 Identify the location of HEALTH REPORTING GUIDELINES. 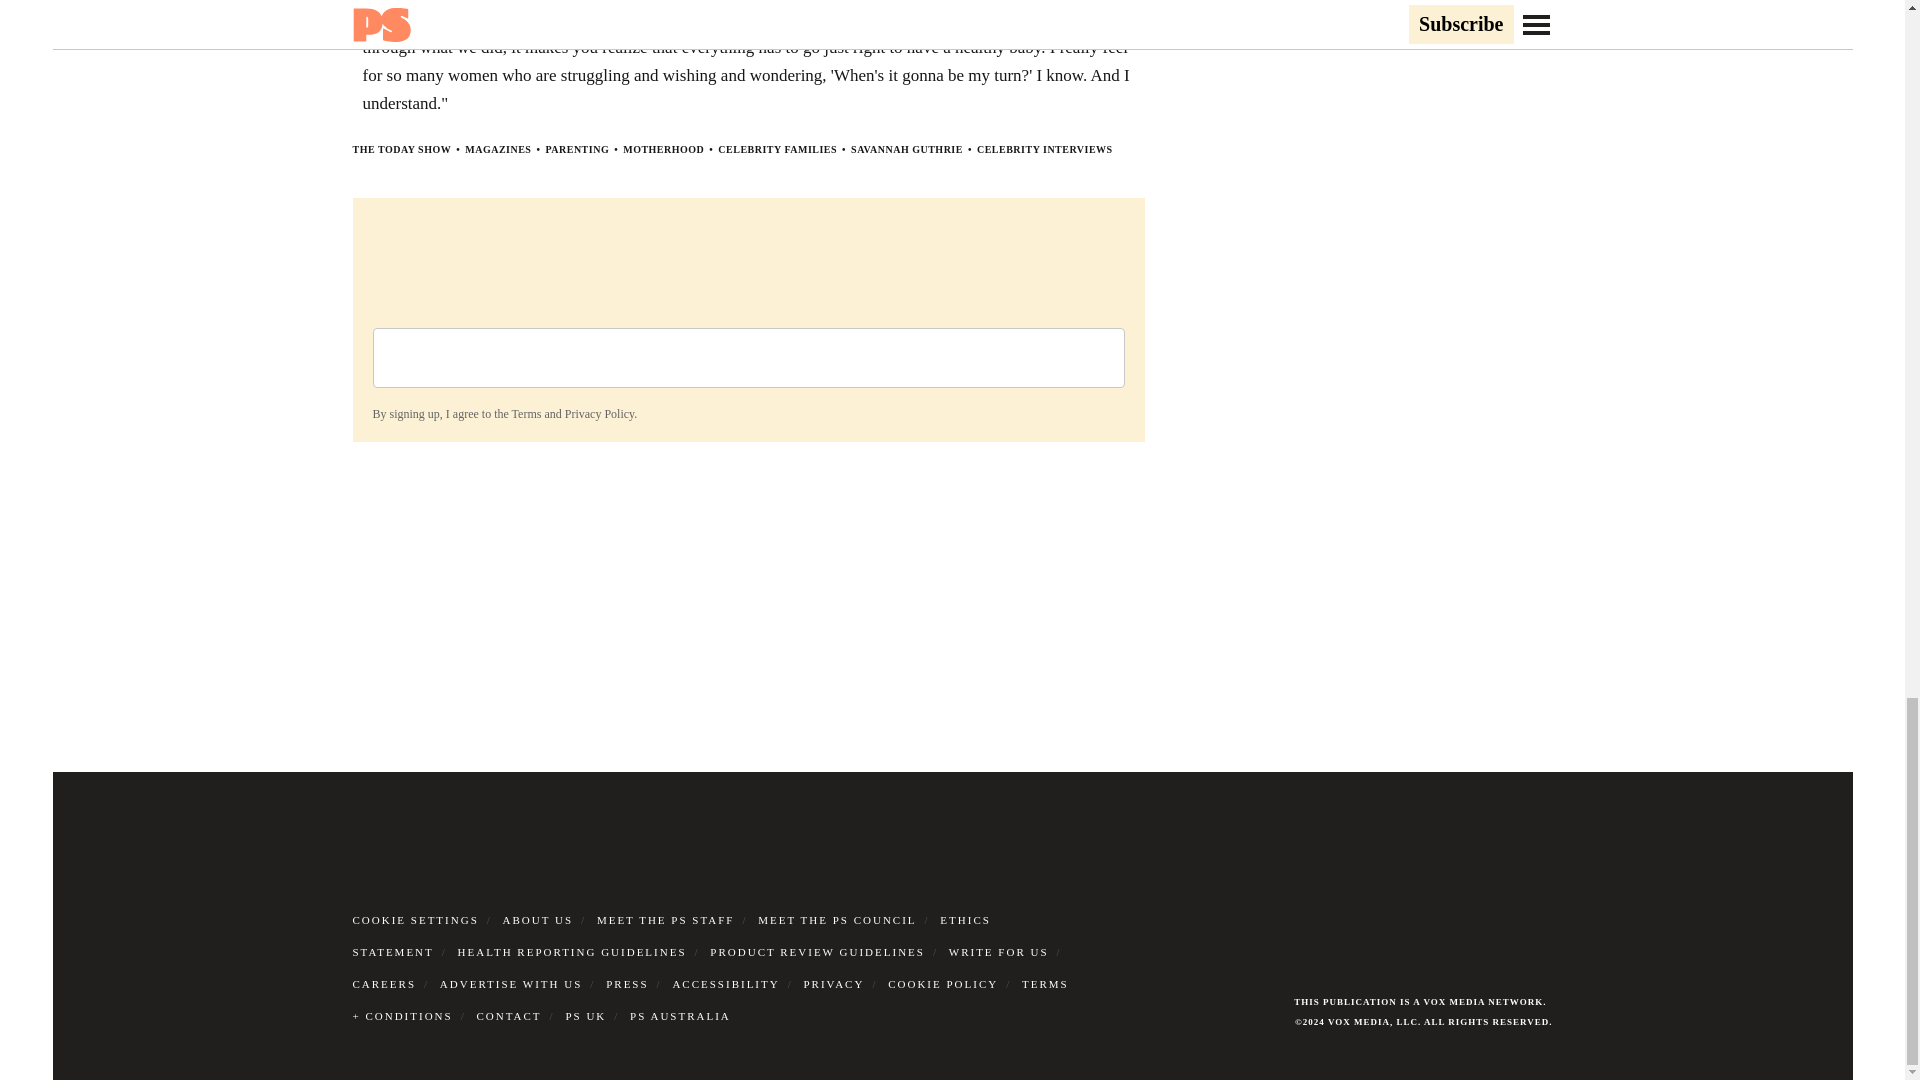
(572, 952).